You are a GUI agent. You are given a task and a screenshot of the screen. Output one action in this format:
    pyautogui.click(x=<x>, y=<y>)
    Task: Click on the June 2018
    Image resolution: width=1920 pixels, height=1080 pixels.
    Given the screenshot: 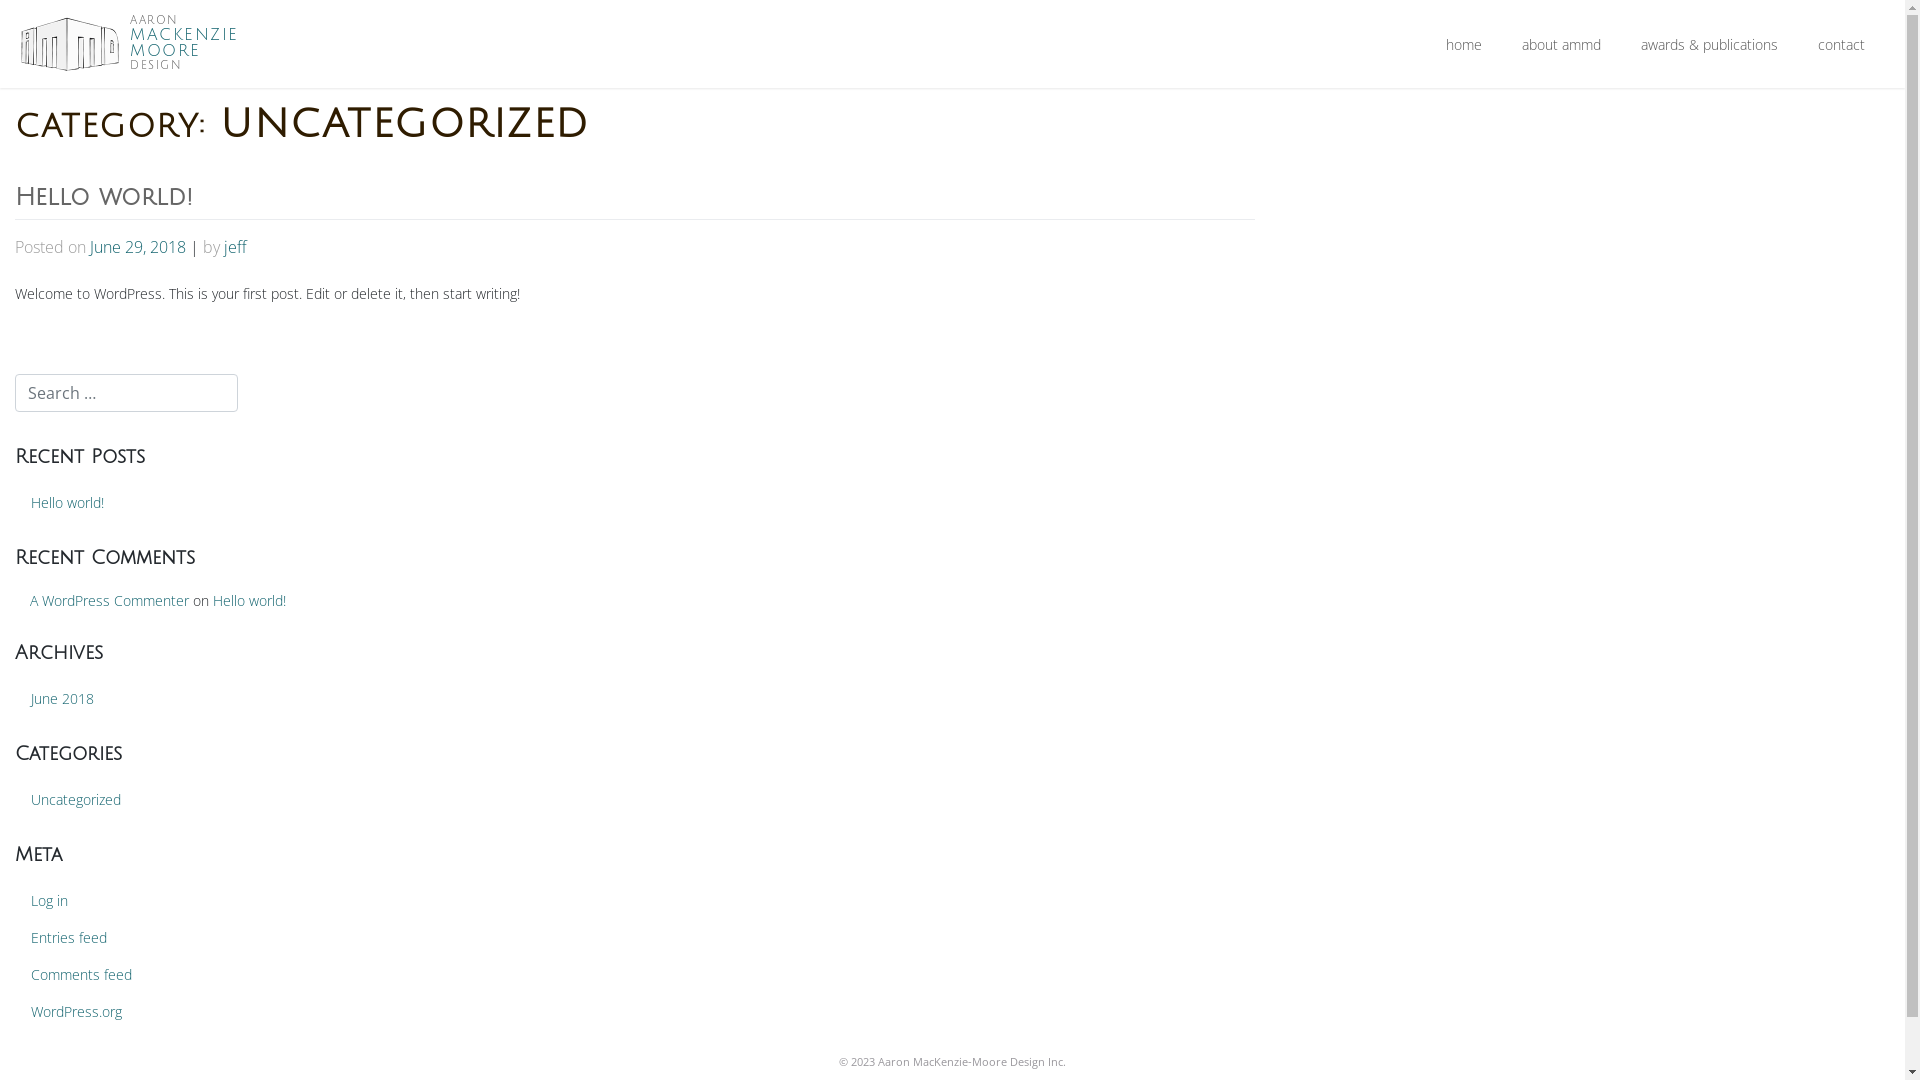 What is the action you would take?
    pyautogui.click(x=318, y=698)
    